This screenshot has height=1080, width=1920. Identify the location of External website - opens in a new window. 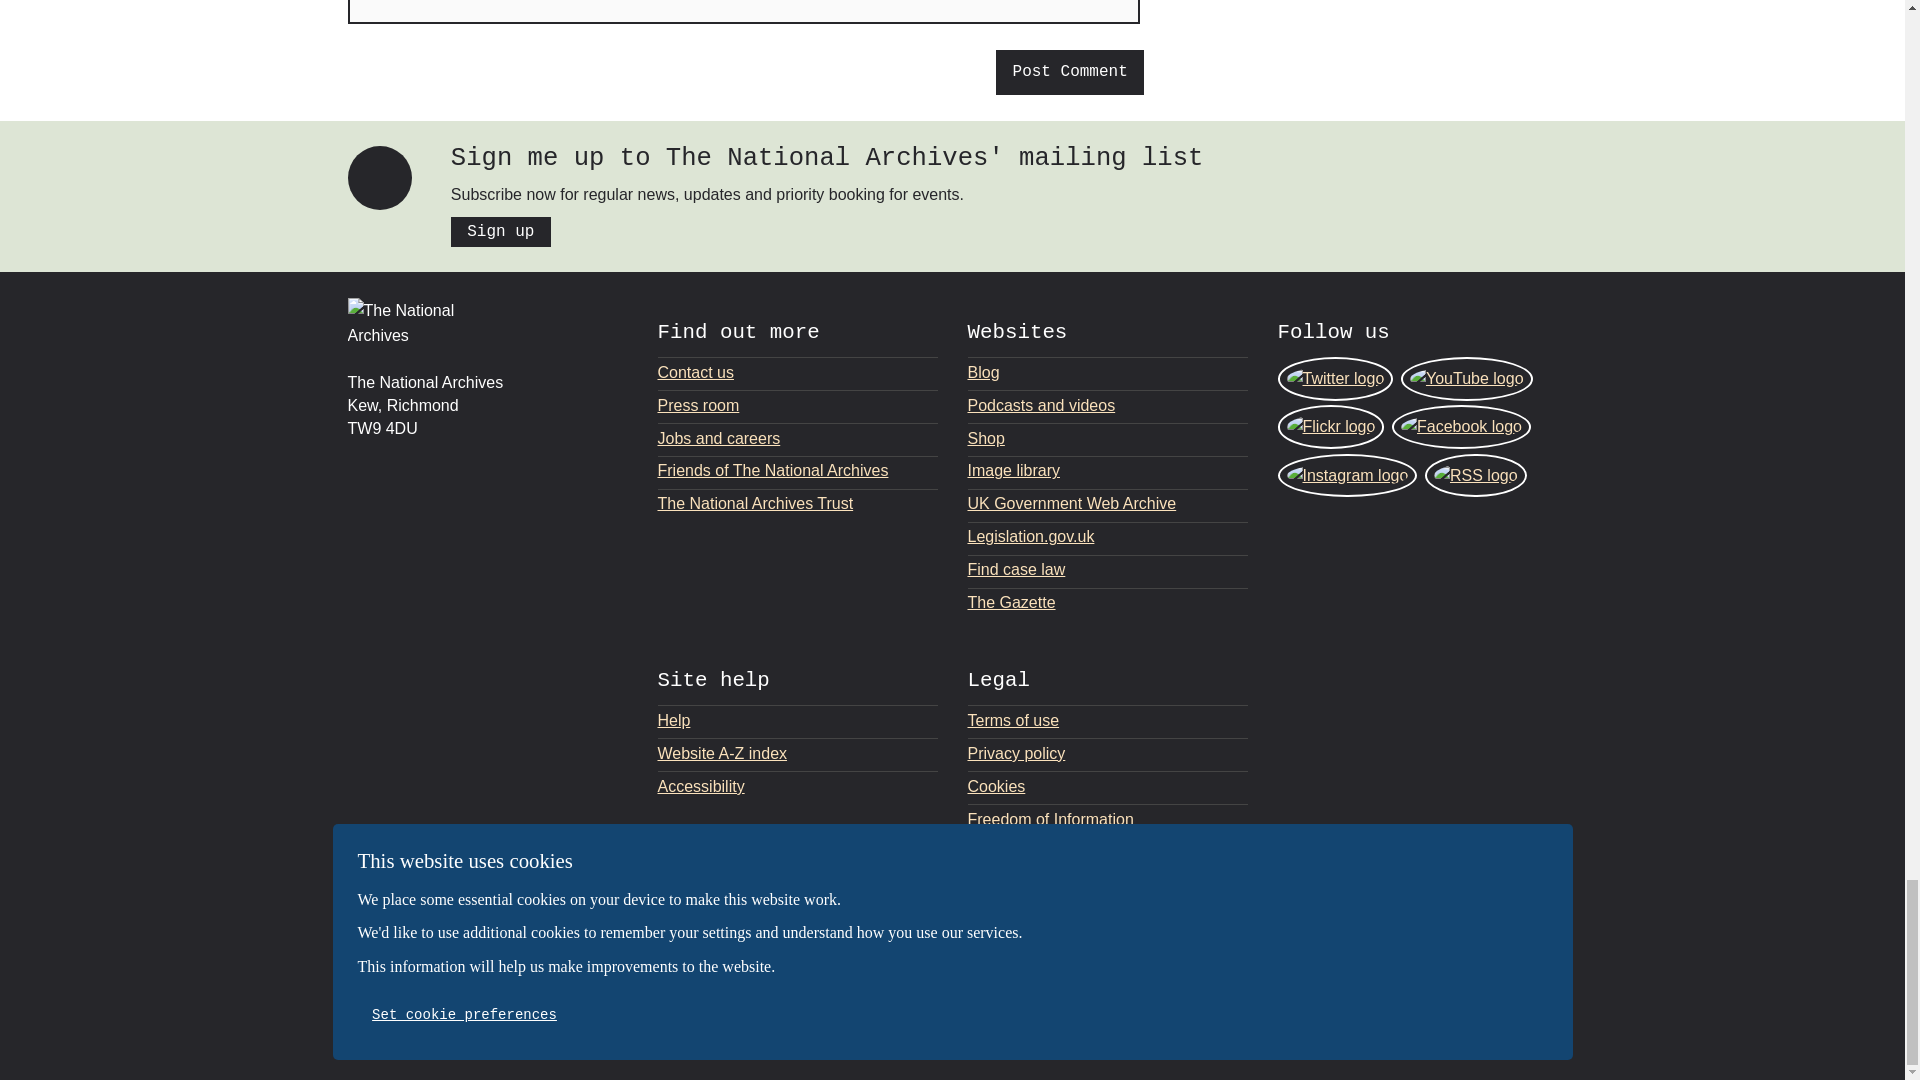
(1501, 988).